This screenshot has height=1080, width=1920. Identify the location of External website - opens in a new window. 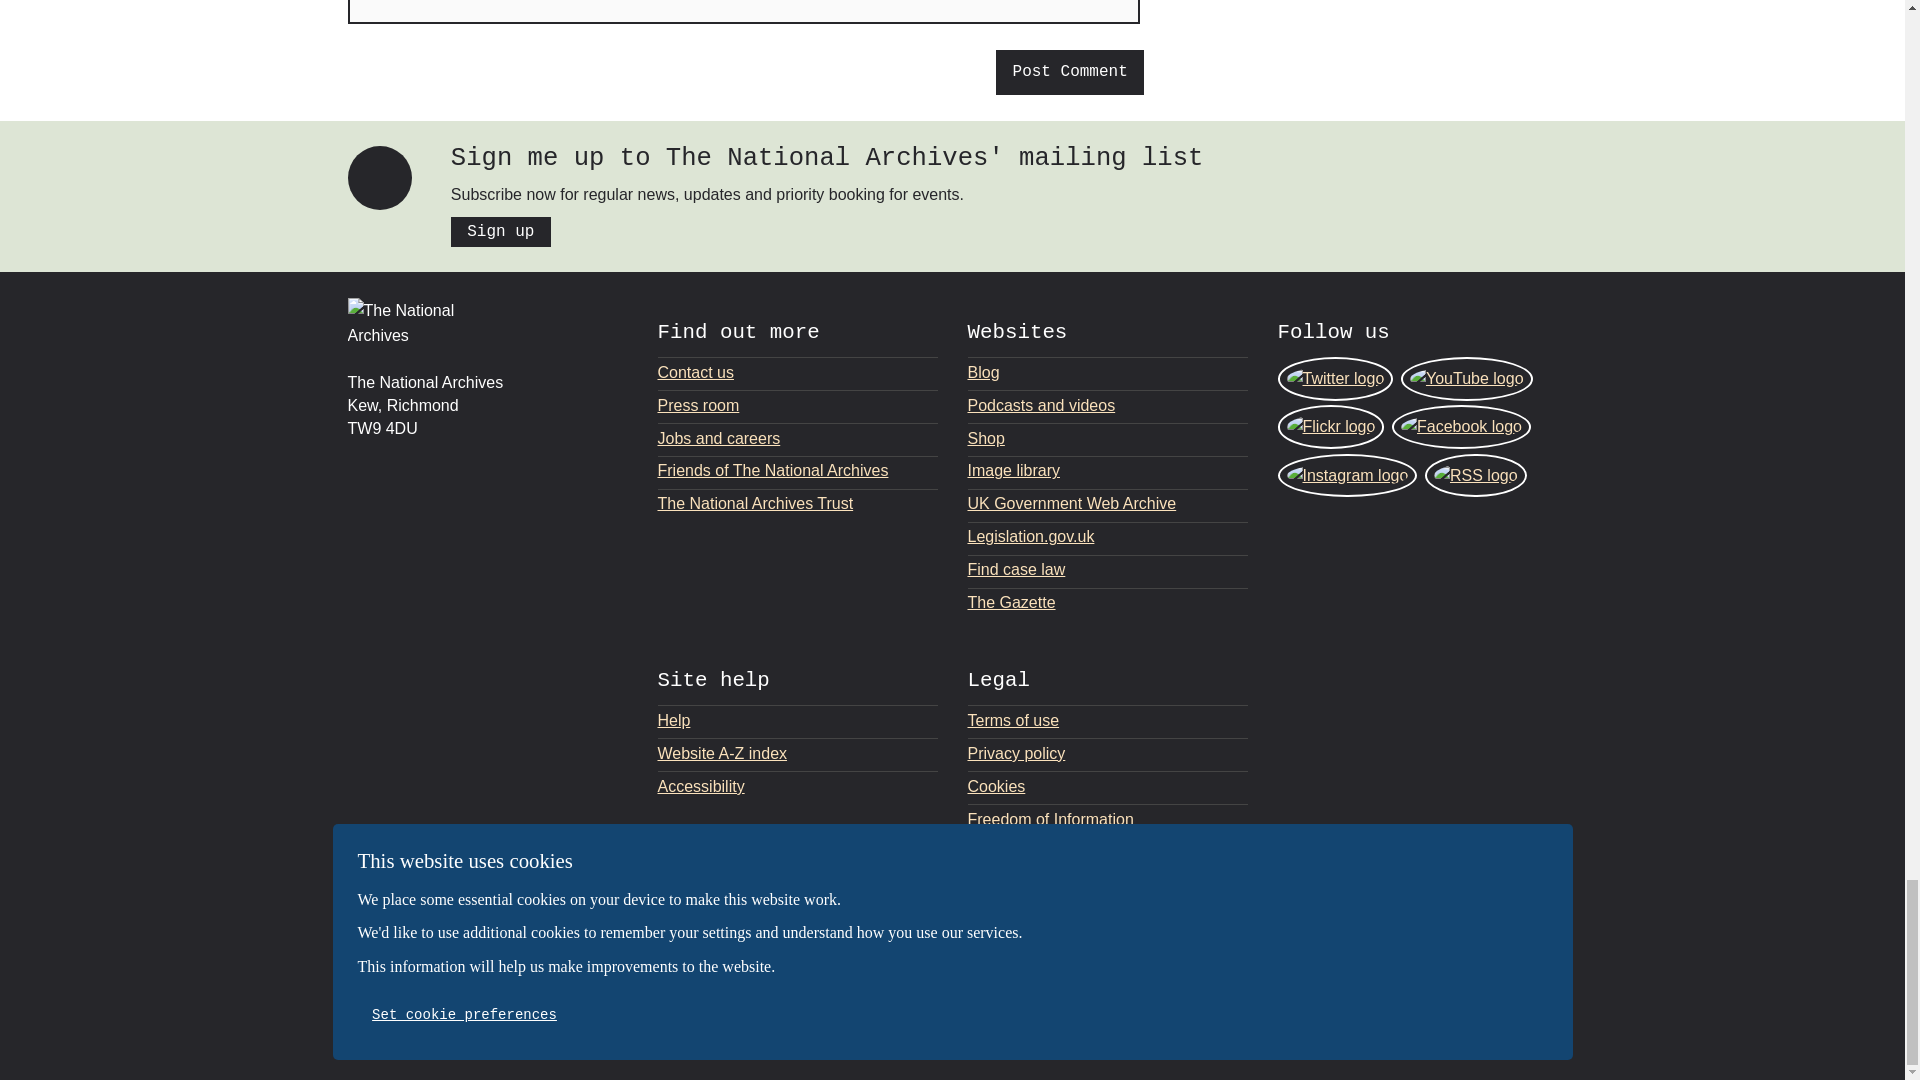
(1501, 988).